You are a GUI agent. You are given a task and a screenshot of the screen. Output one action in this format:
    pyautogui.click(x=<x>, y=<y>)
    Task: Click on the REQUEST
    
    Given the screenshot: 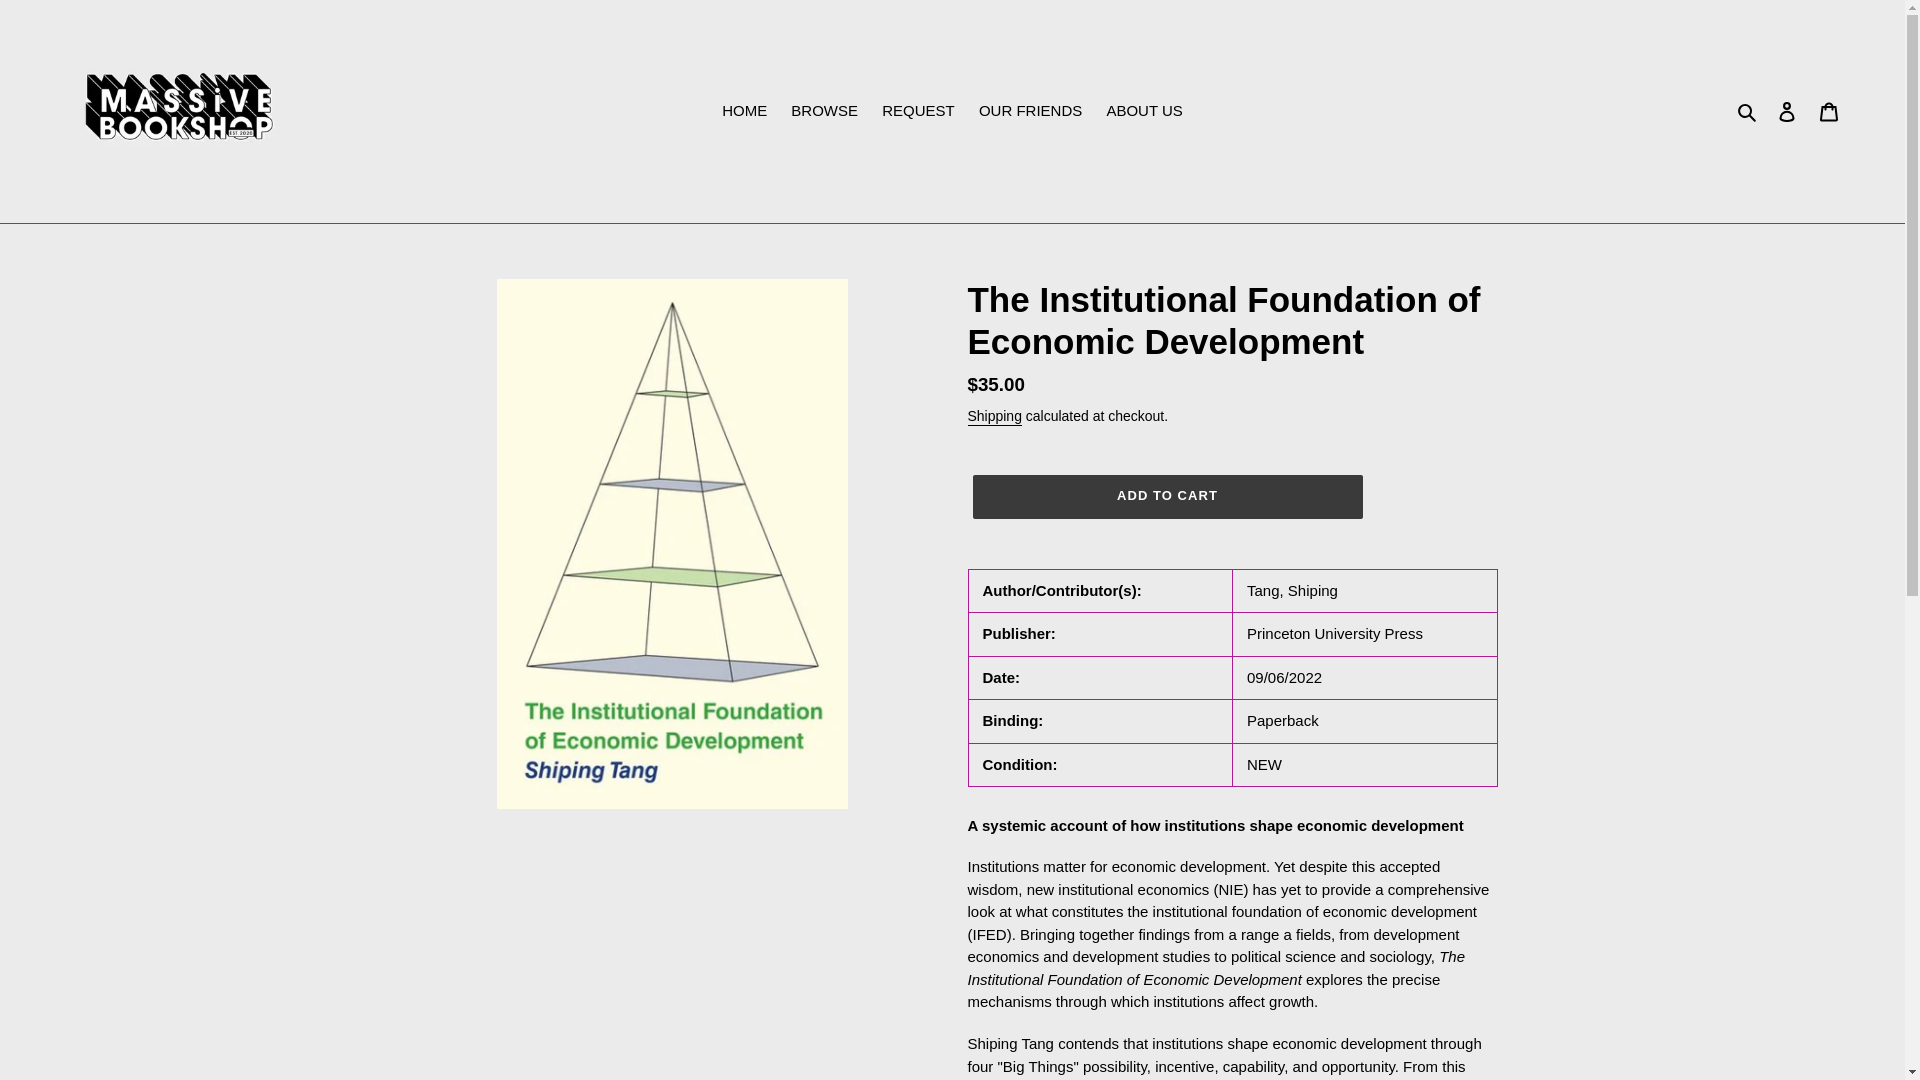 What is the action you would take?
    pyautogui.click(x=918, y=112)
    